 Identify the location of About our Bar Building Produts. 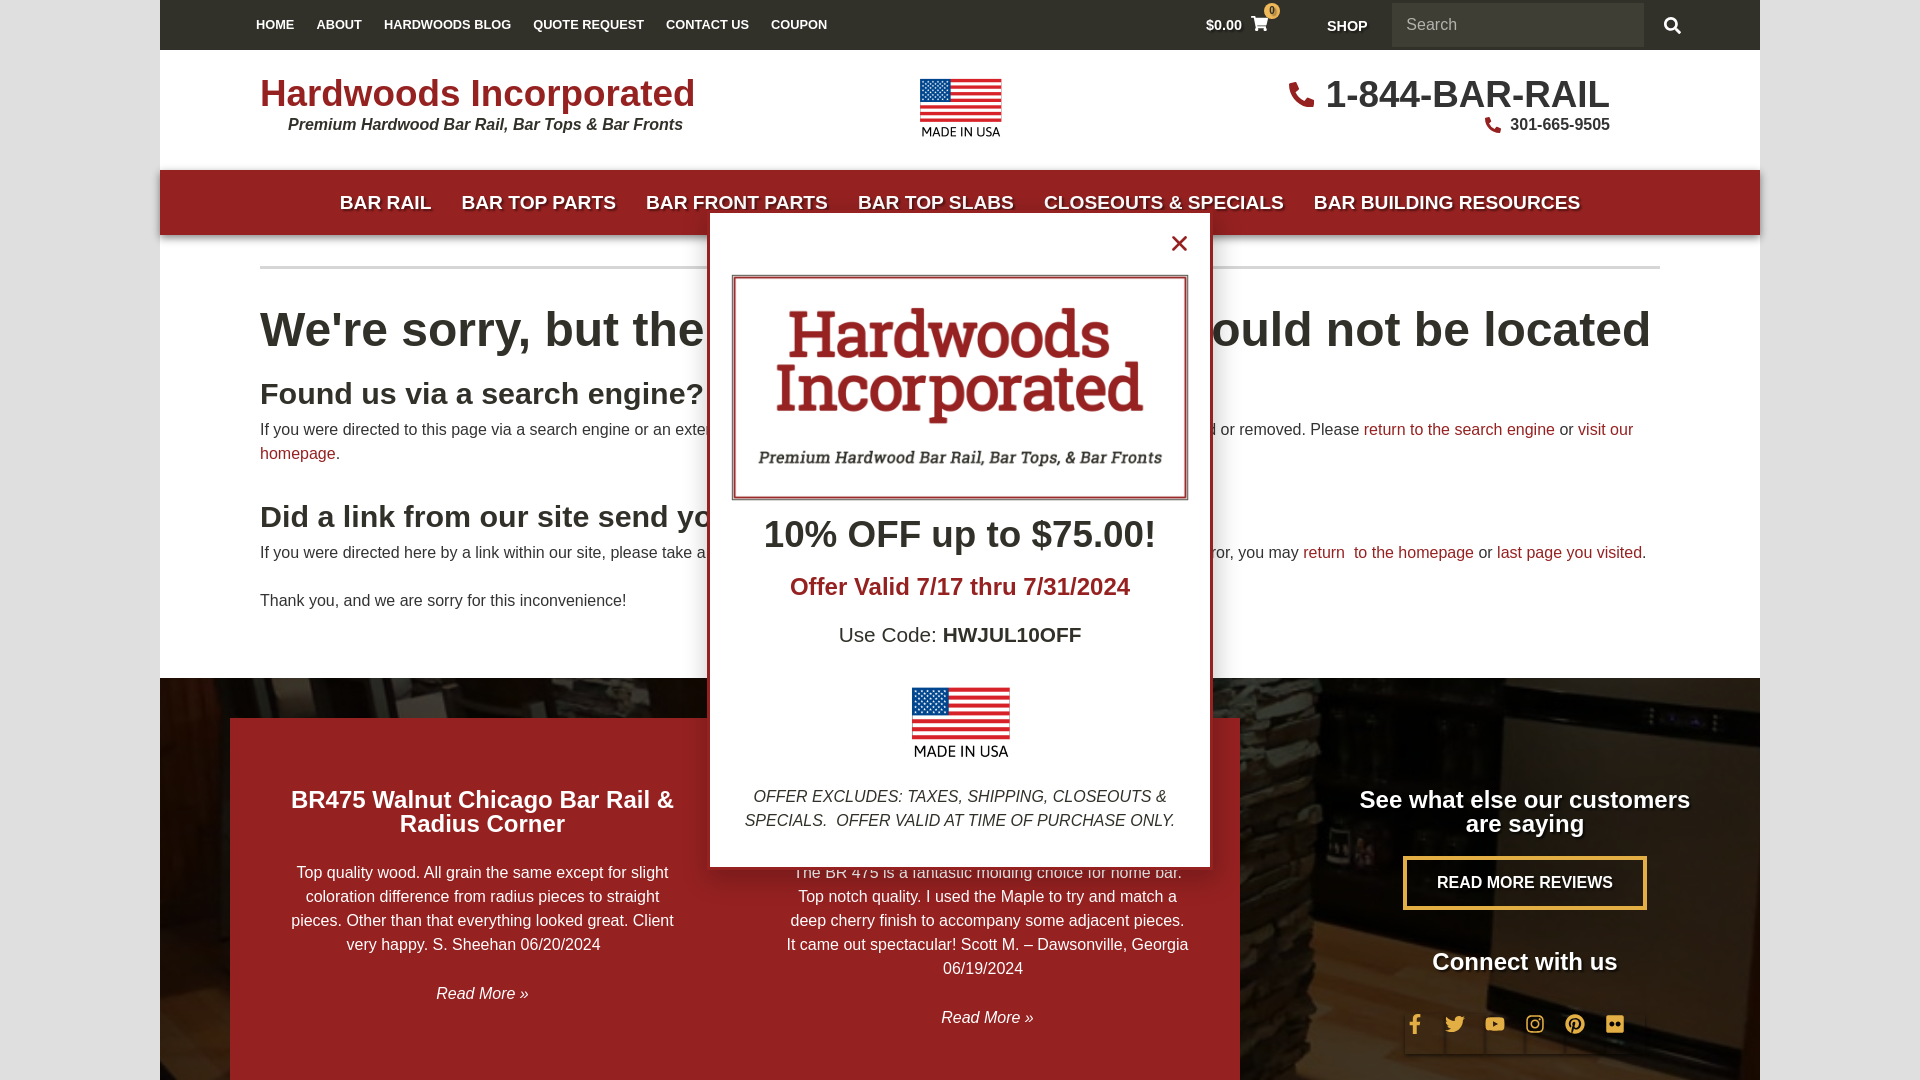
(338, 24).